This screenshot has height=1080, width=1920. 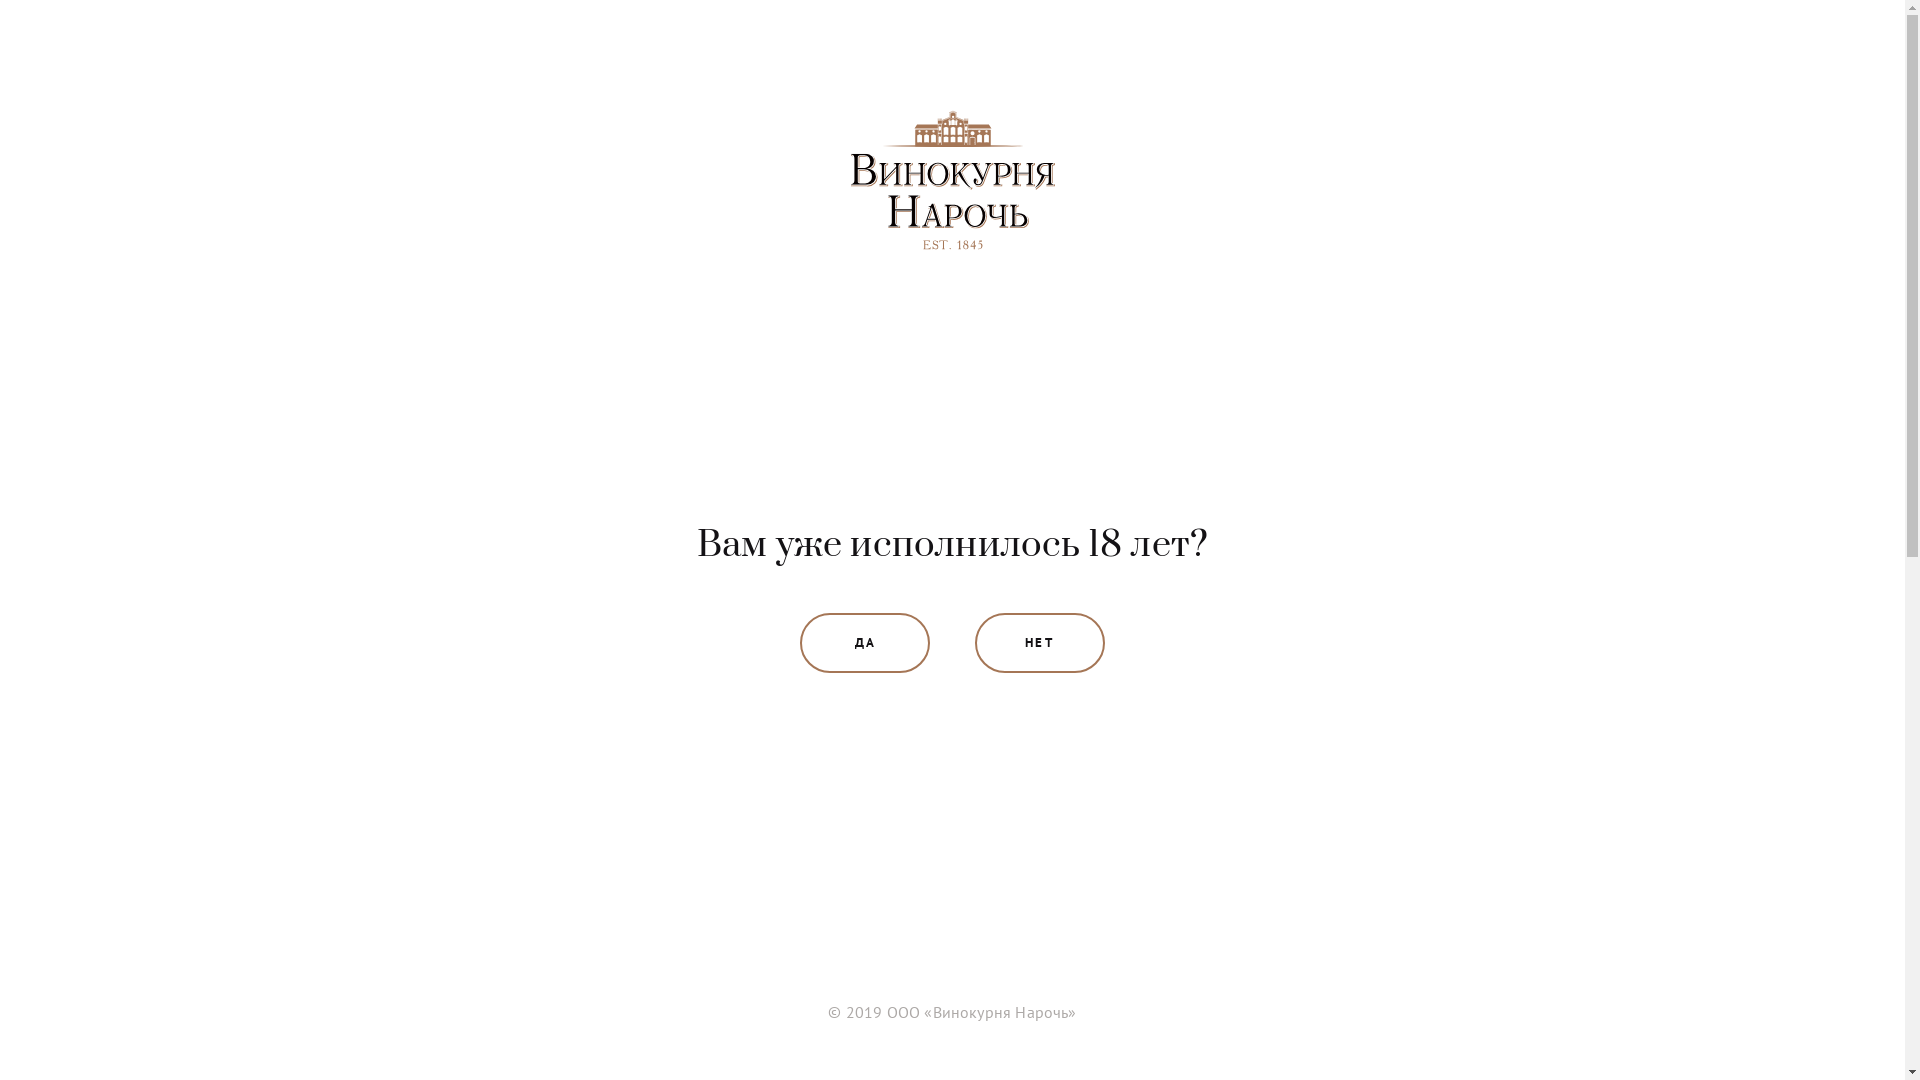 What do you see at coordinates (1640, 65) in the screenshot?
I see `ENG` at bounding box center [1640, 65].